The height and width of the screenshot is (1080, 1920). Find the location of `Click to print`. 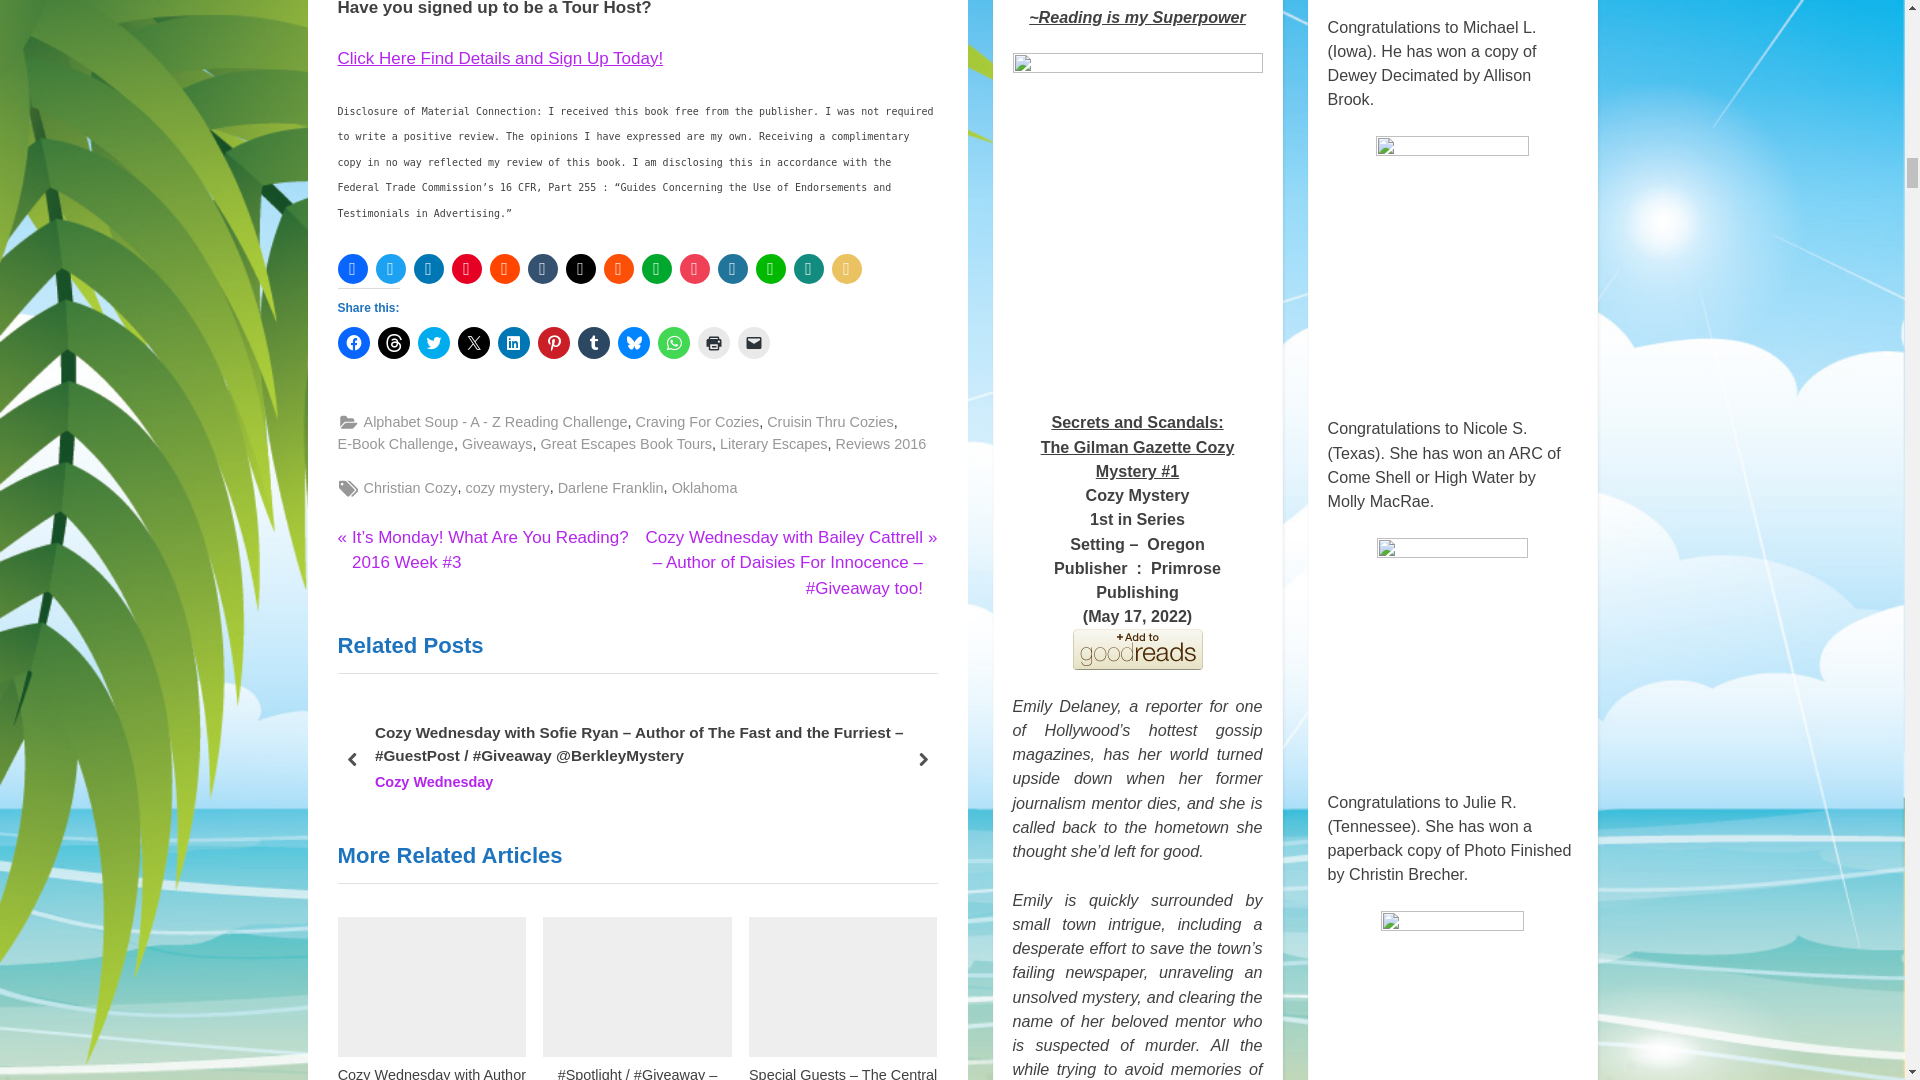

Click to print is located at coordinates (714, 342).